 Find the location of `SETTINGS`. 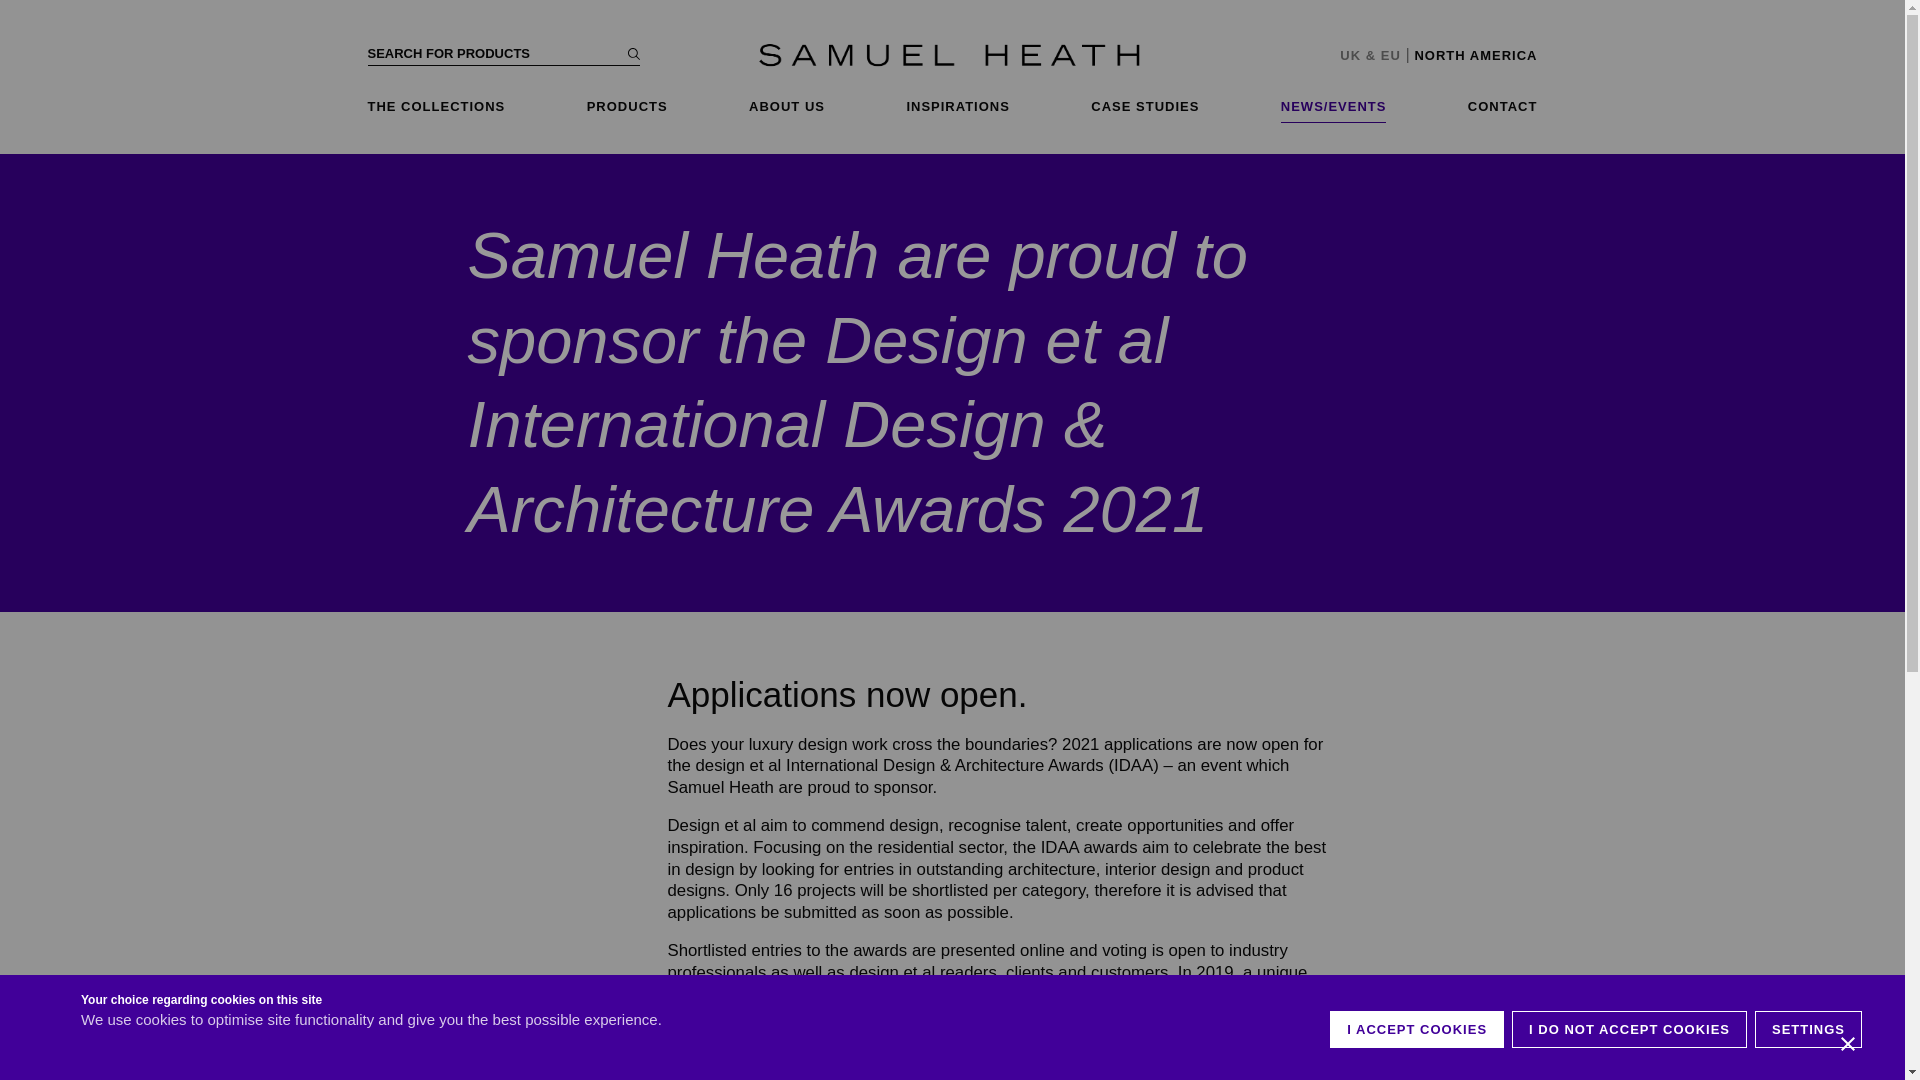

SETTINGS is located at coordinates (1808, 1028).